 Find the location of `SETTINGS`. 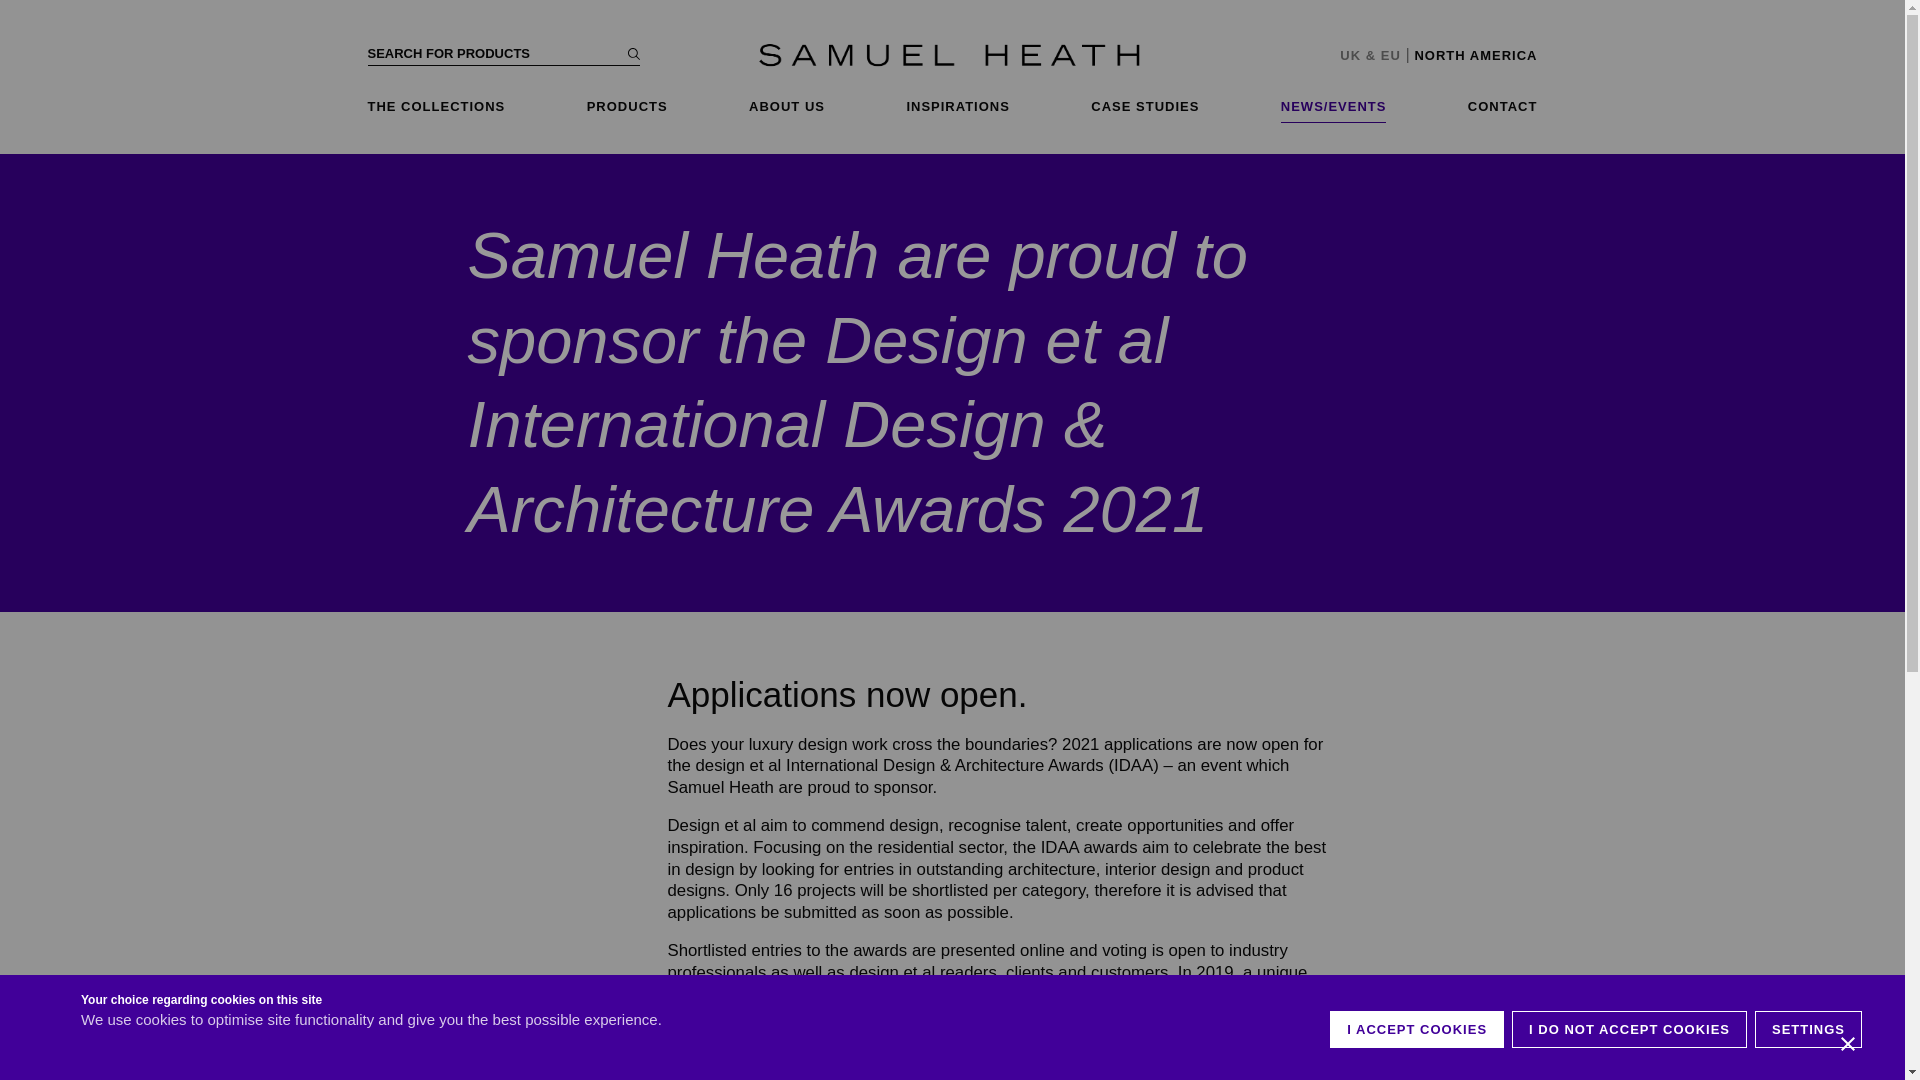

SETTINGS is located at coordinates (1808, 1028).